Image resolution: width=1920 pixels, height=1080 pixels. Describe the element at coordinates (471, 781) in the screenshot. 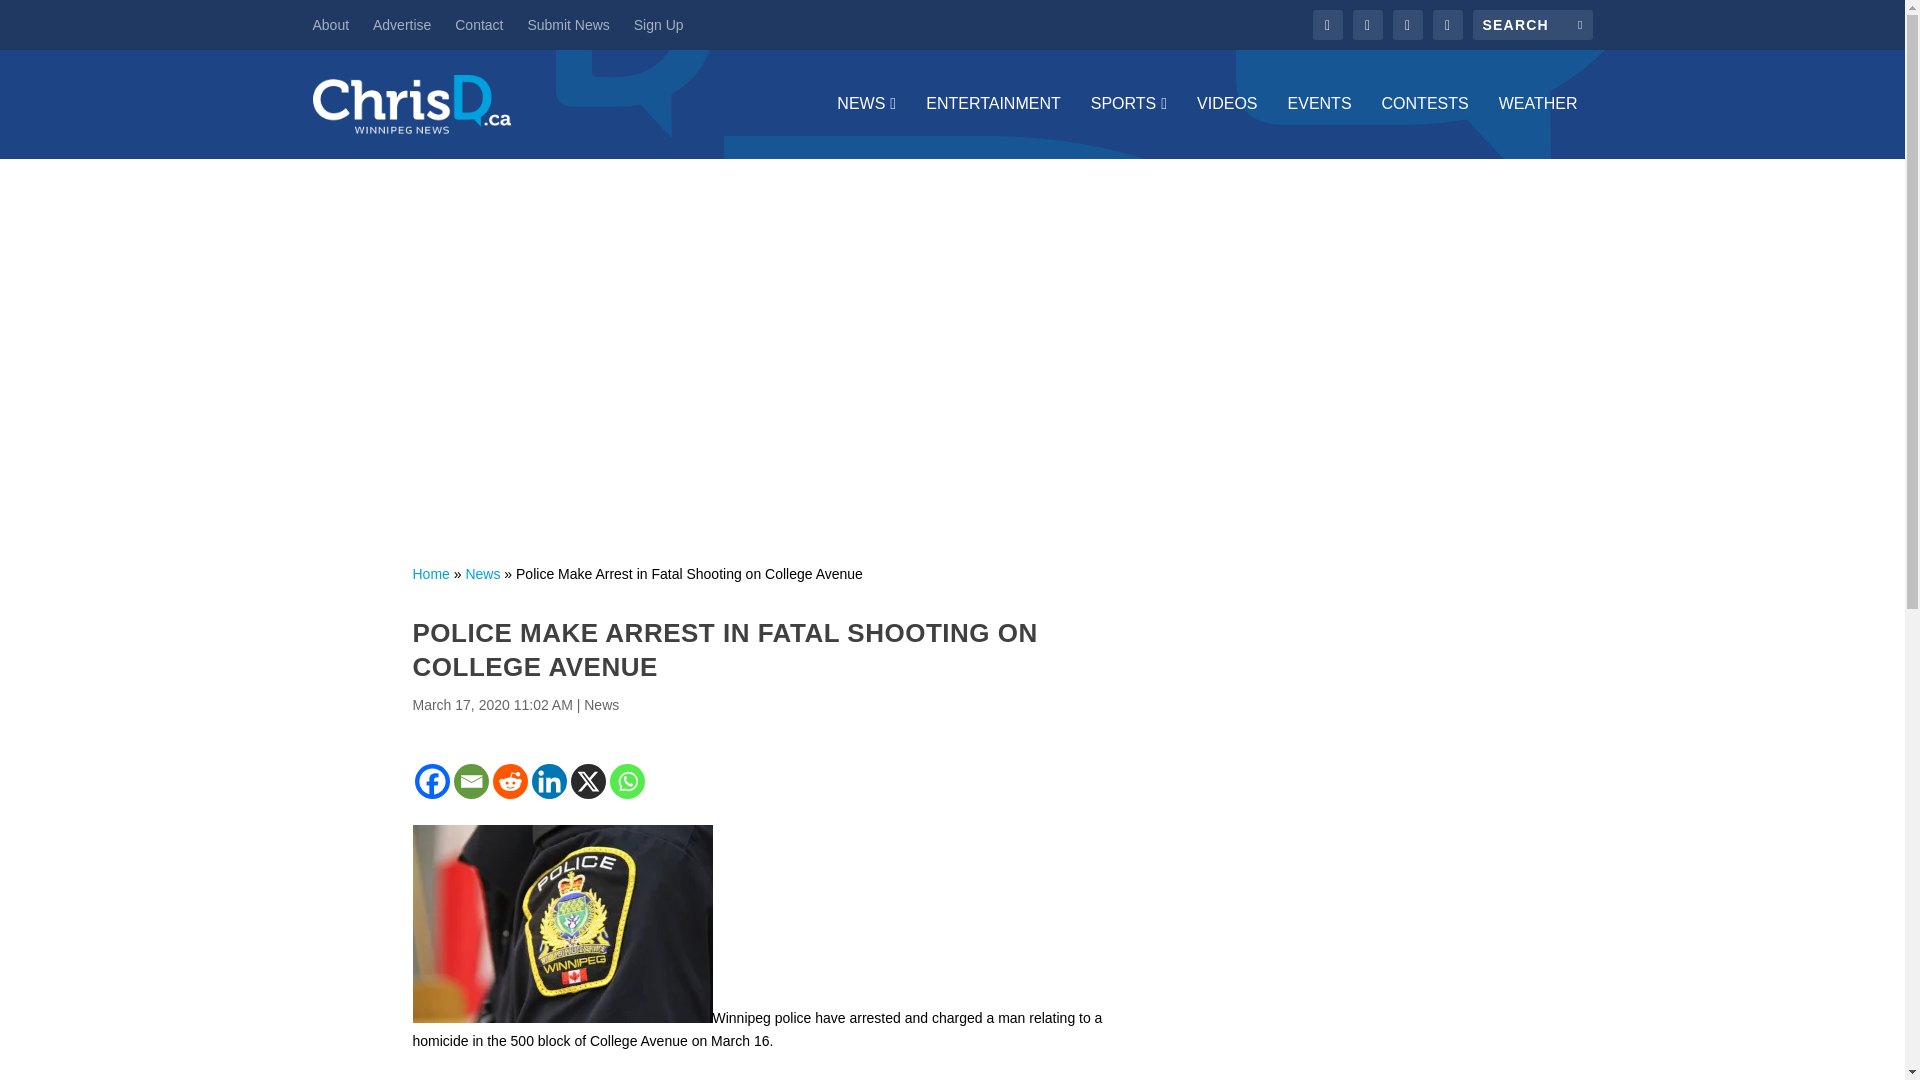

I see `Email` at that location.